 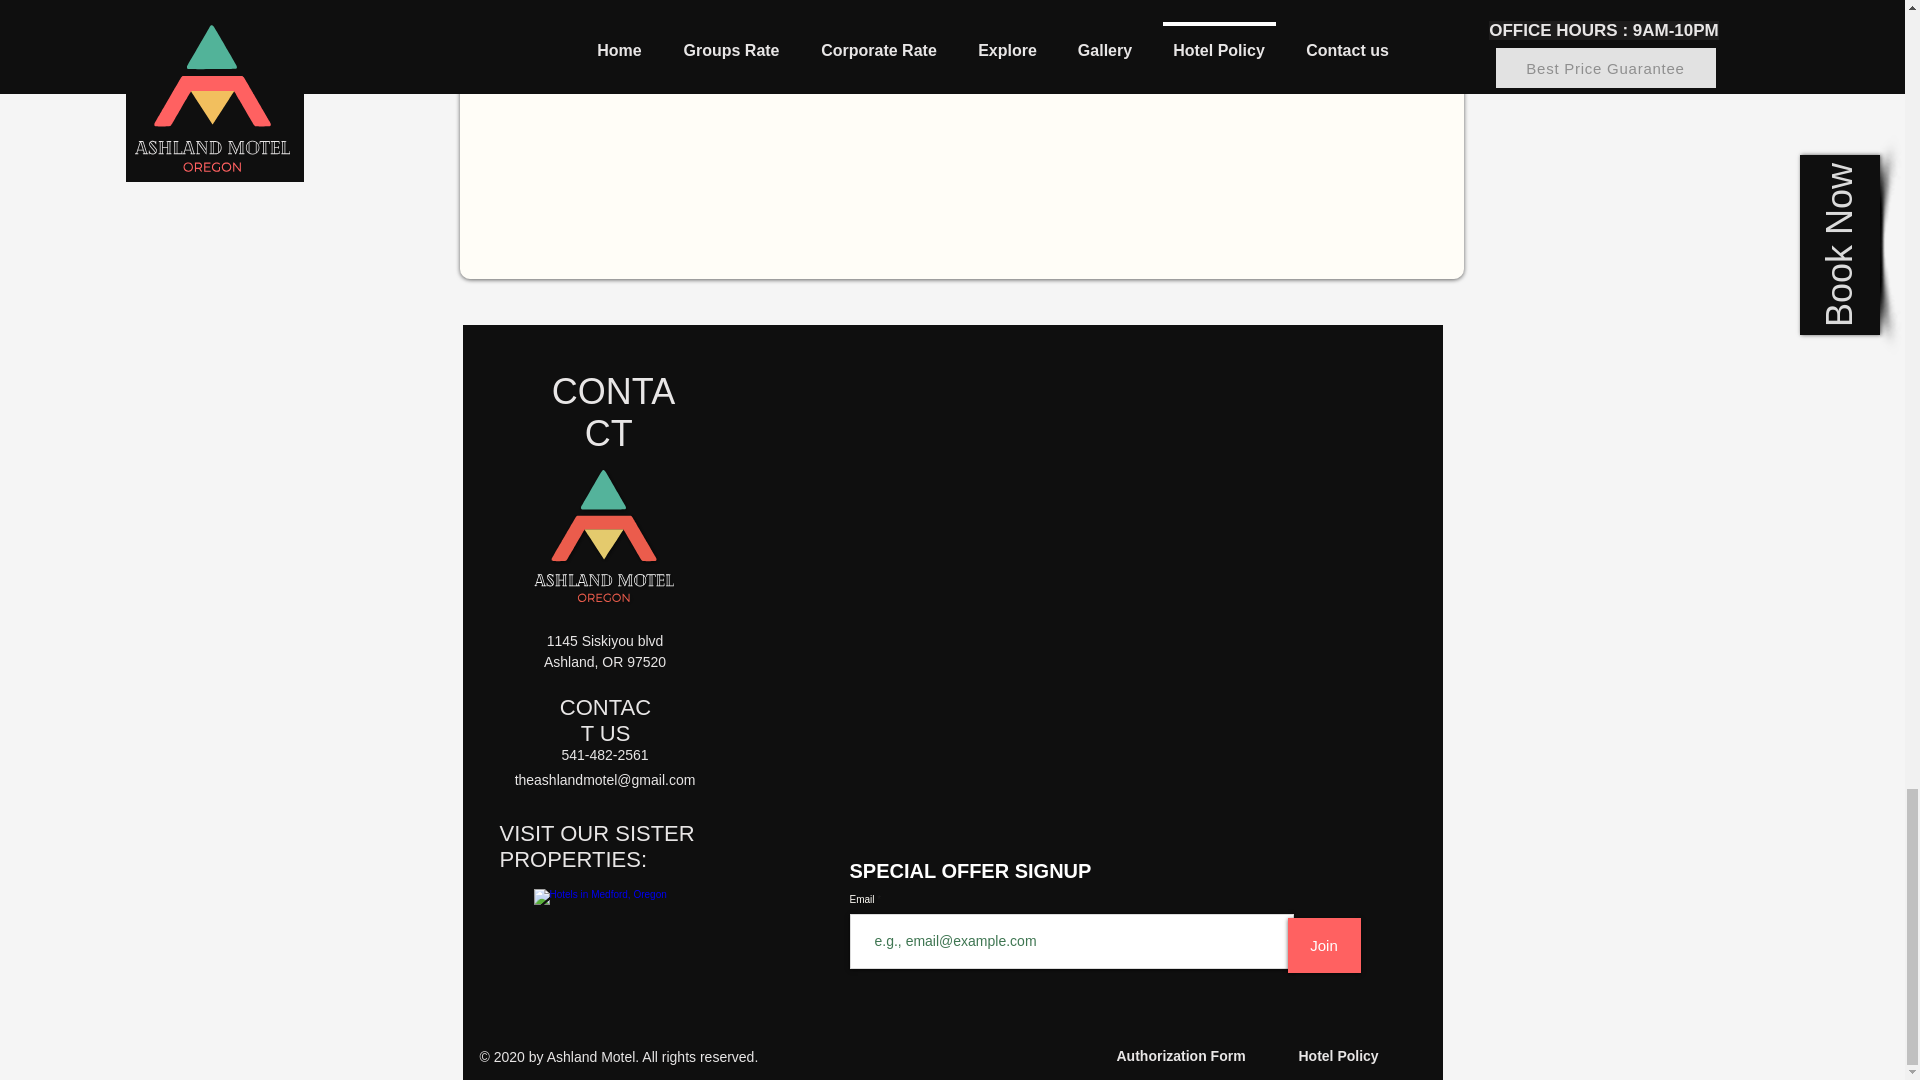 I want to click on 541-482-2561, so click(x=604, y=754).